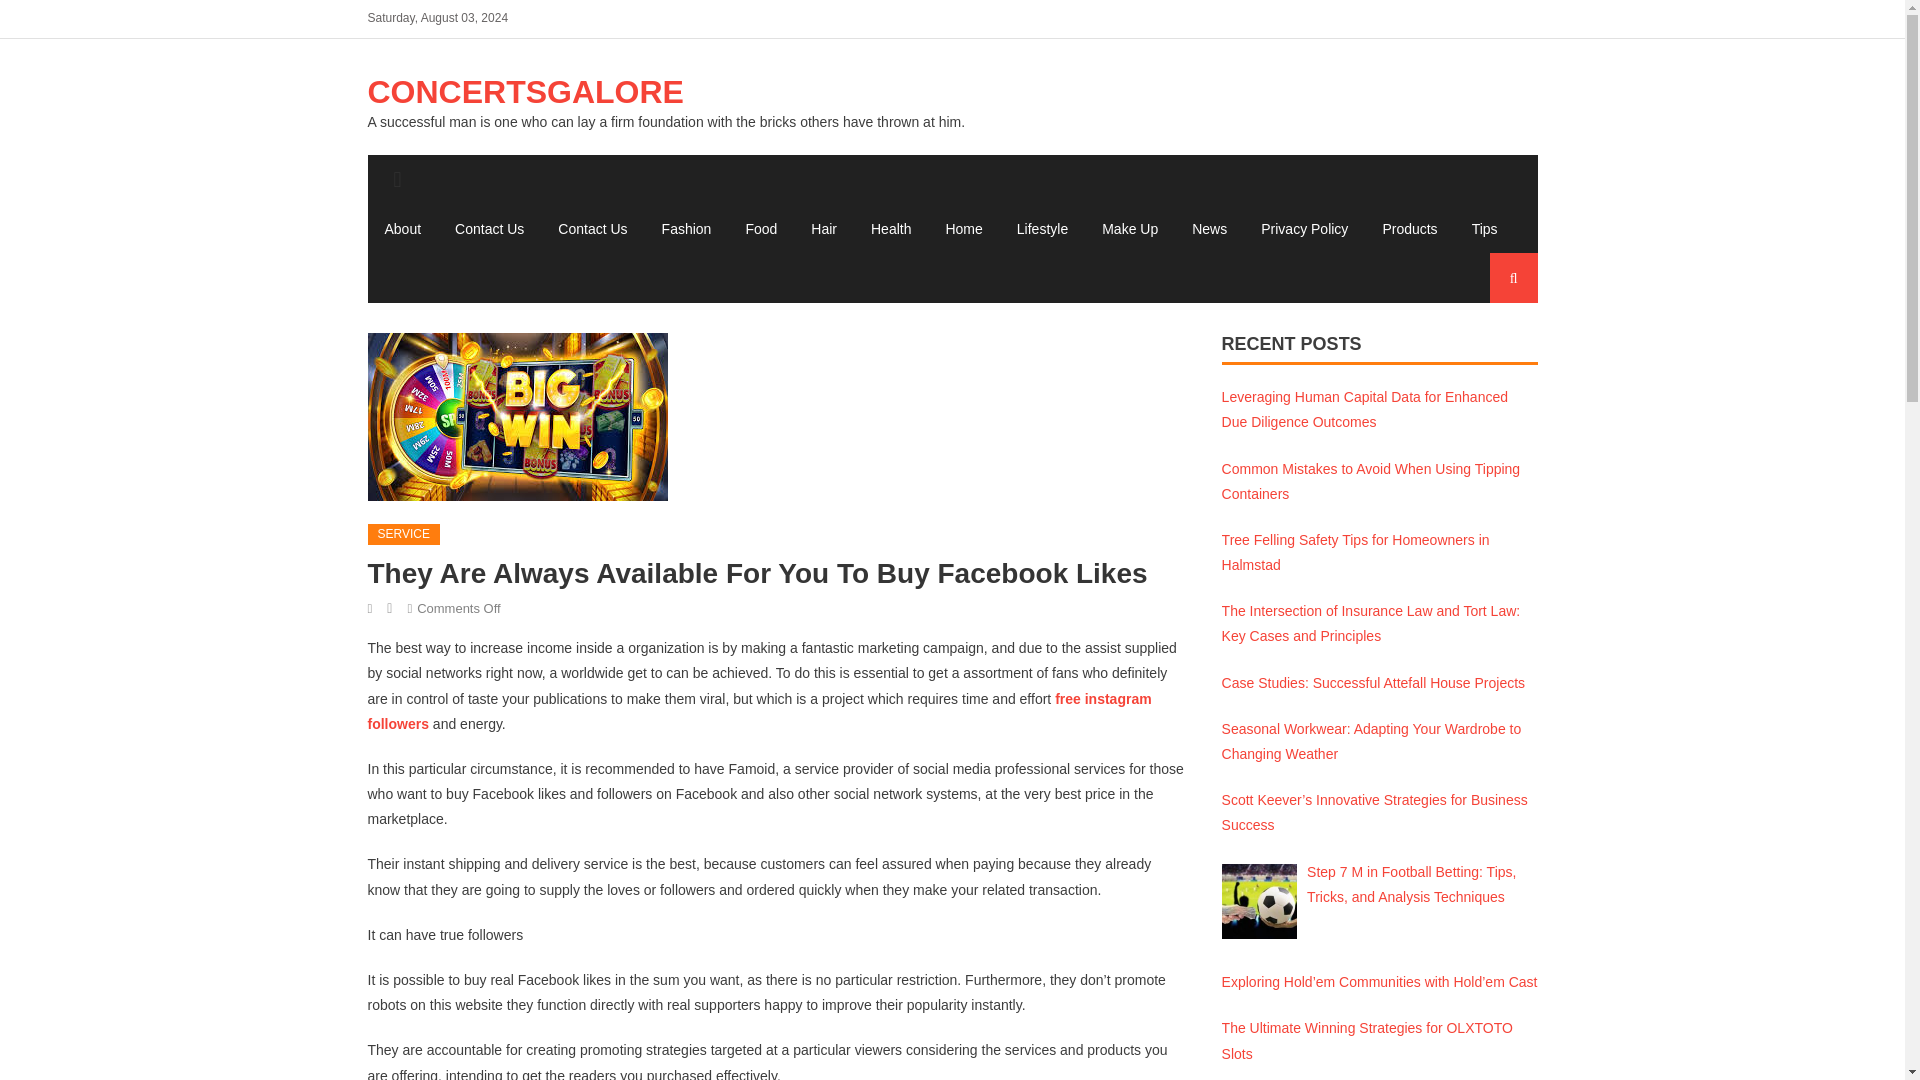  Describe the element at coordinates (592, 228) in the screenshot. I see `Contact Us` at that location.